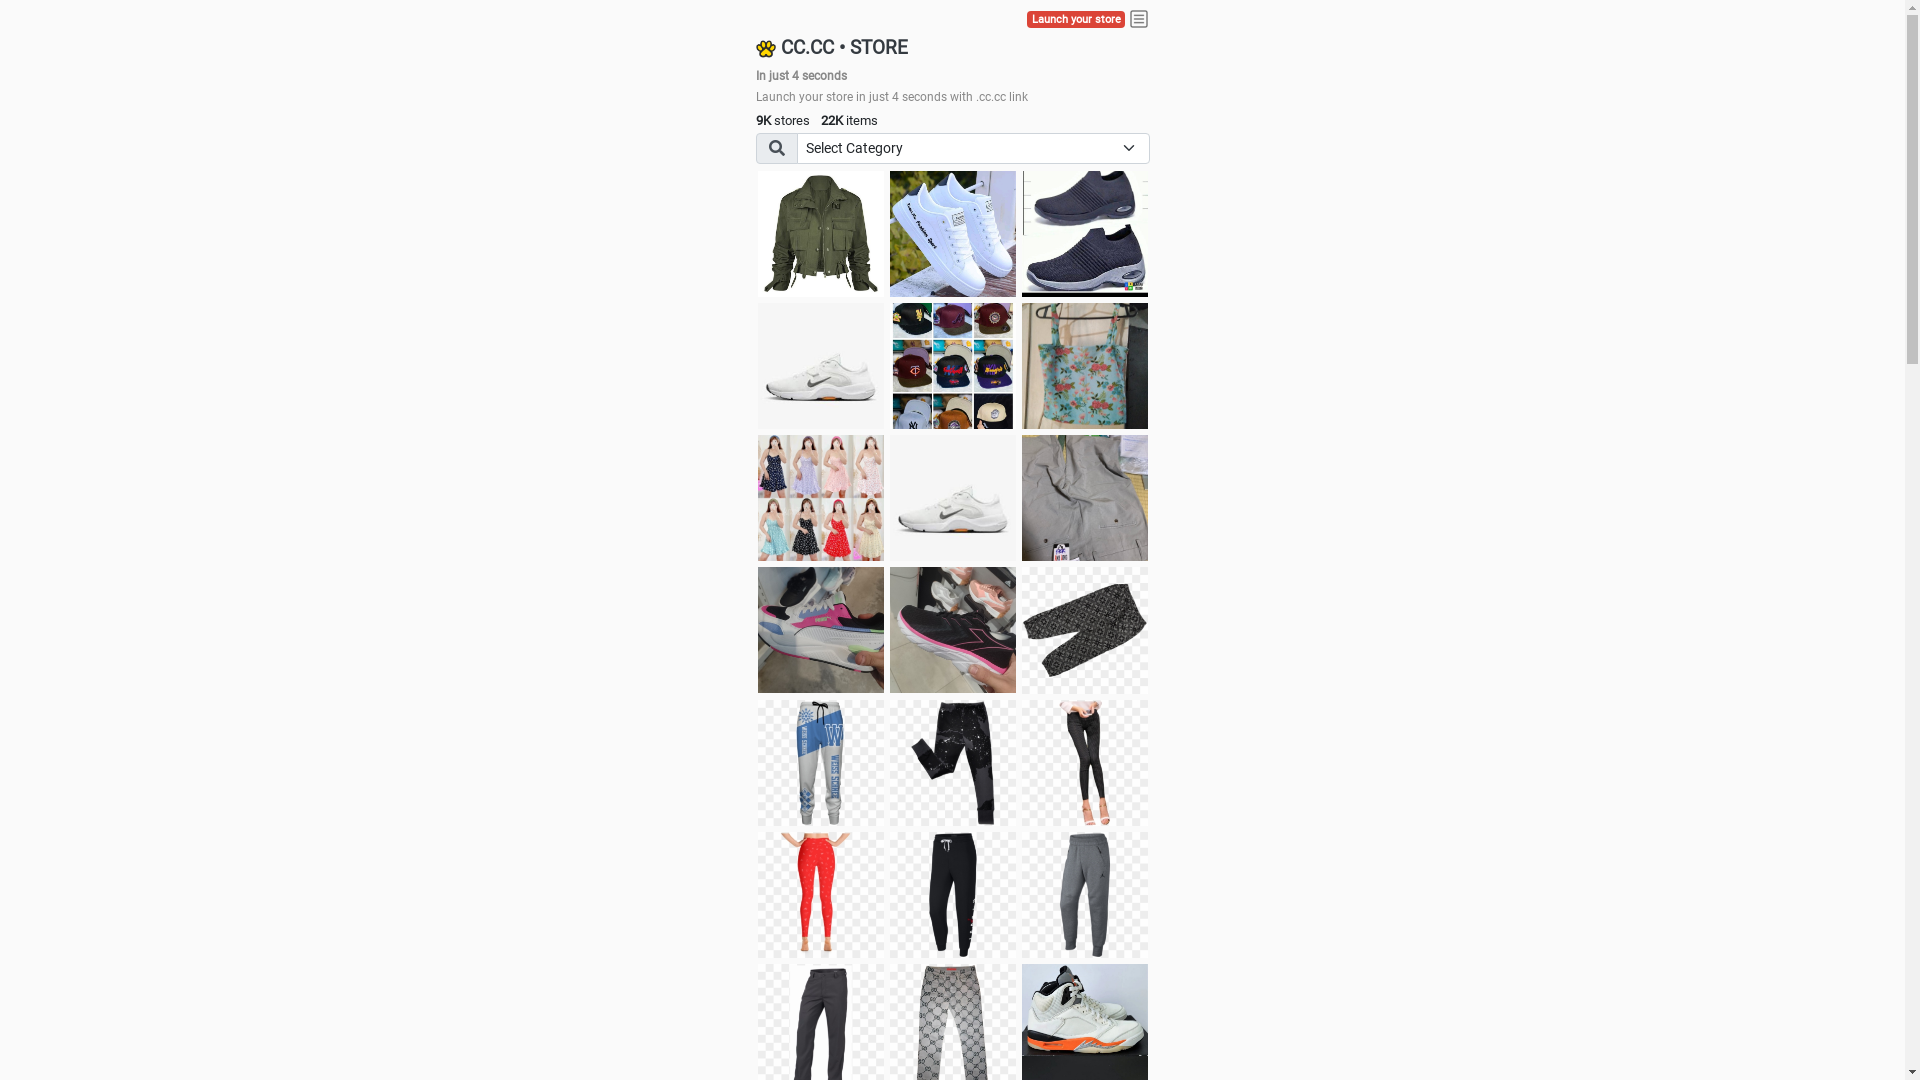 The width and height of the screenshot is (1920, 1080). I want to click on Pant, so click(821, 763).